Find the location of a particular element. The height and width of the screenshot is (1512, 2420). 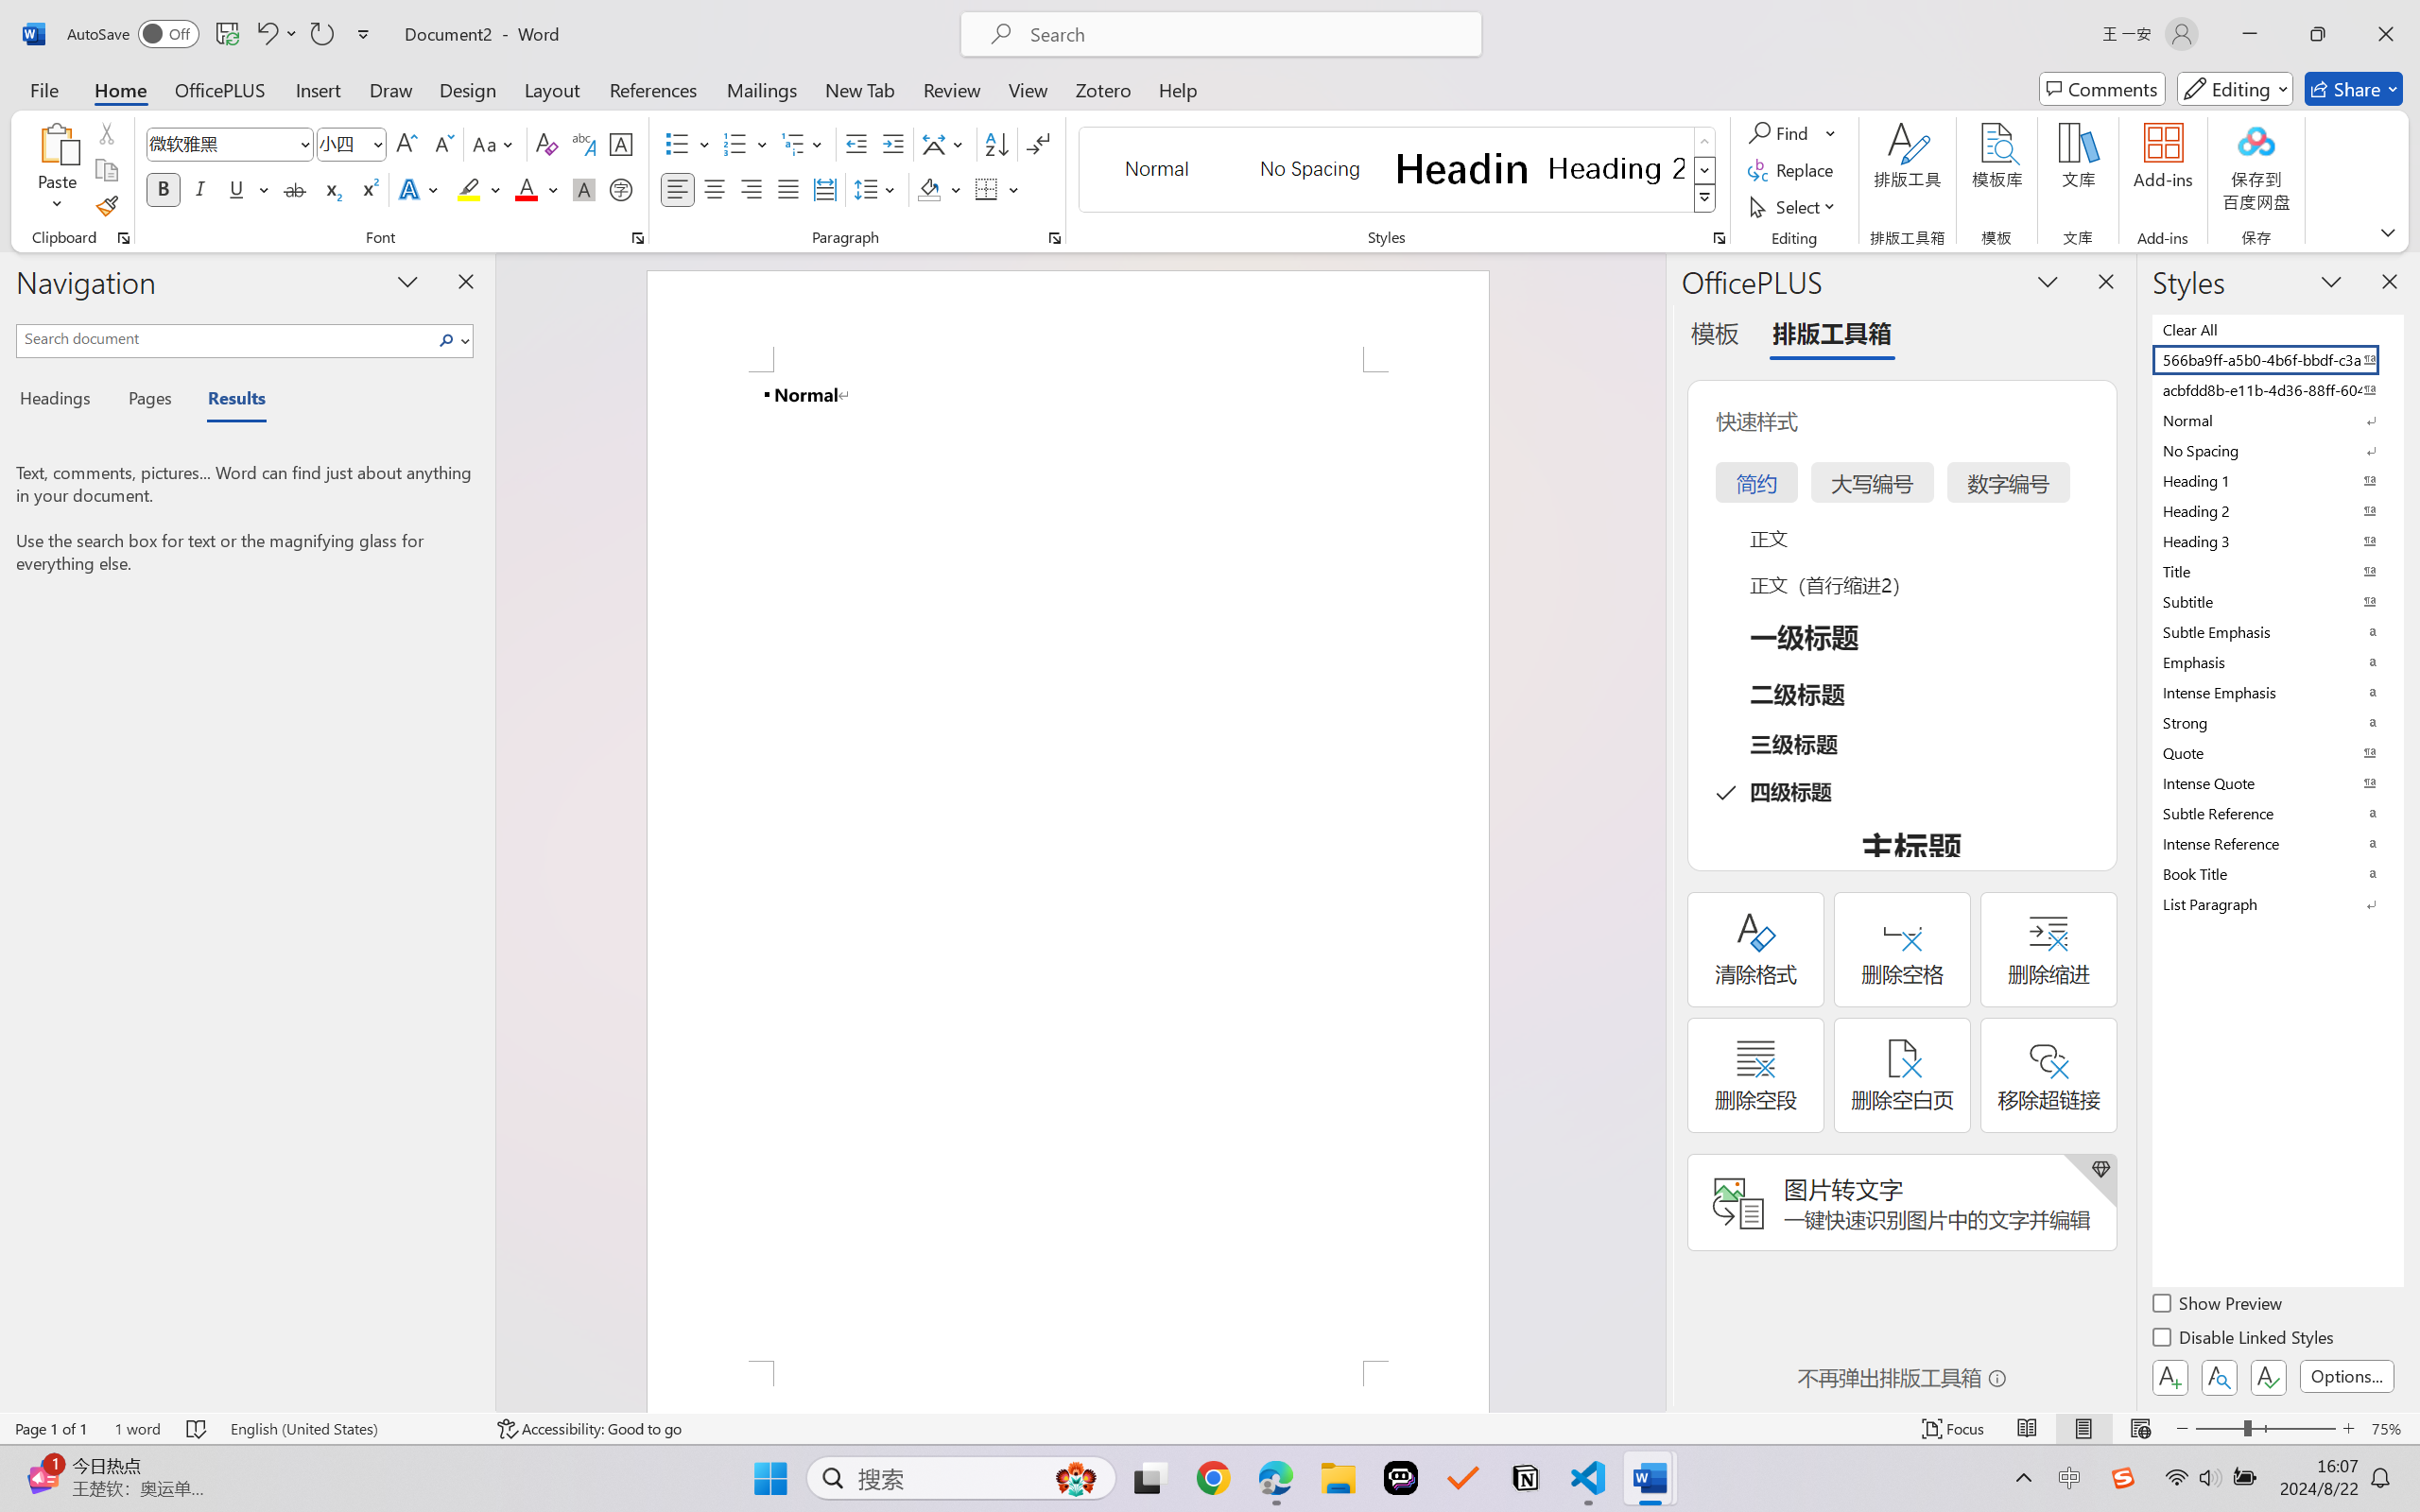

Italic is located at coordinates (200, 189).